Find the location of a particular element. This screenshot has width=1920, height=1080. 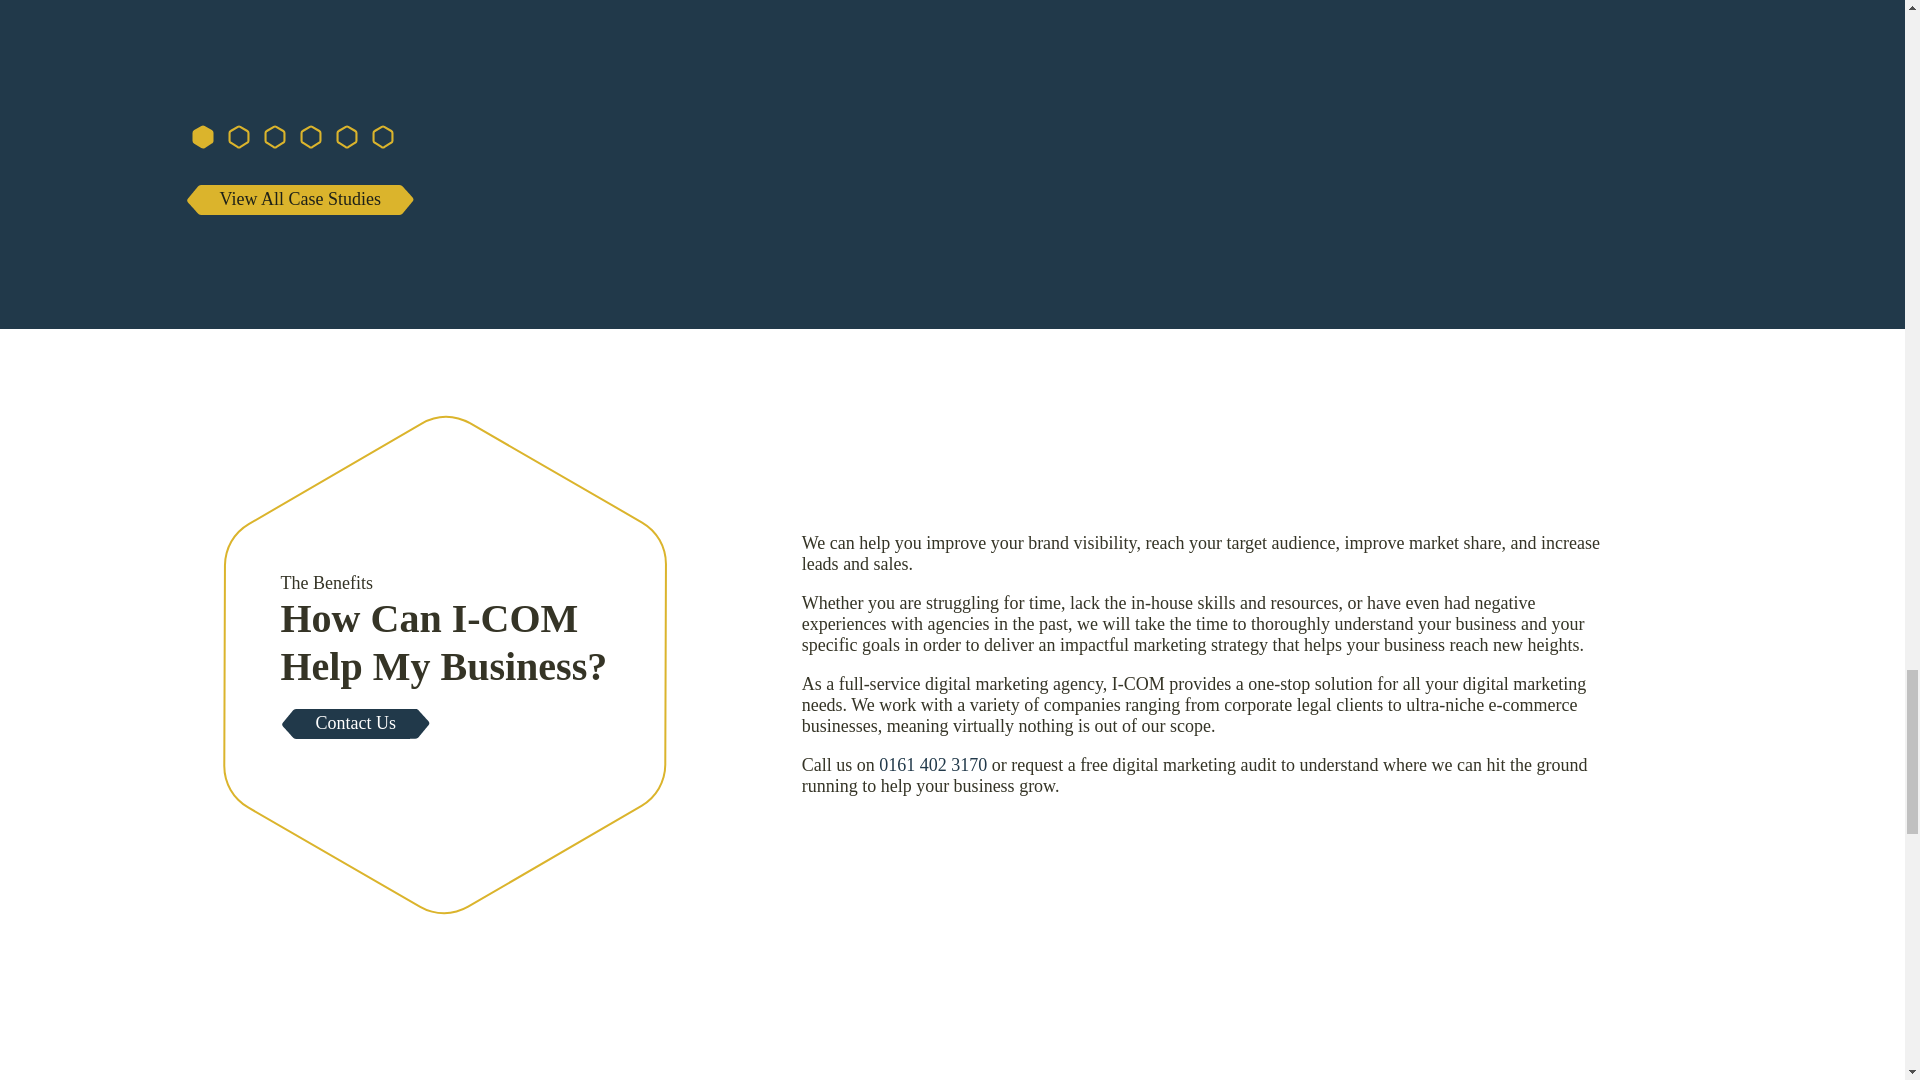

Contact Us is located at coordinates (356, 723).